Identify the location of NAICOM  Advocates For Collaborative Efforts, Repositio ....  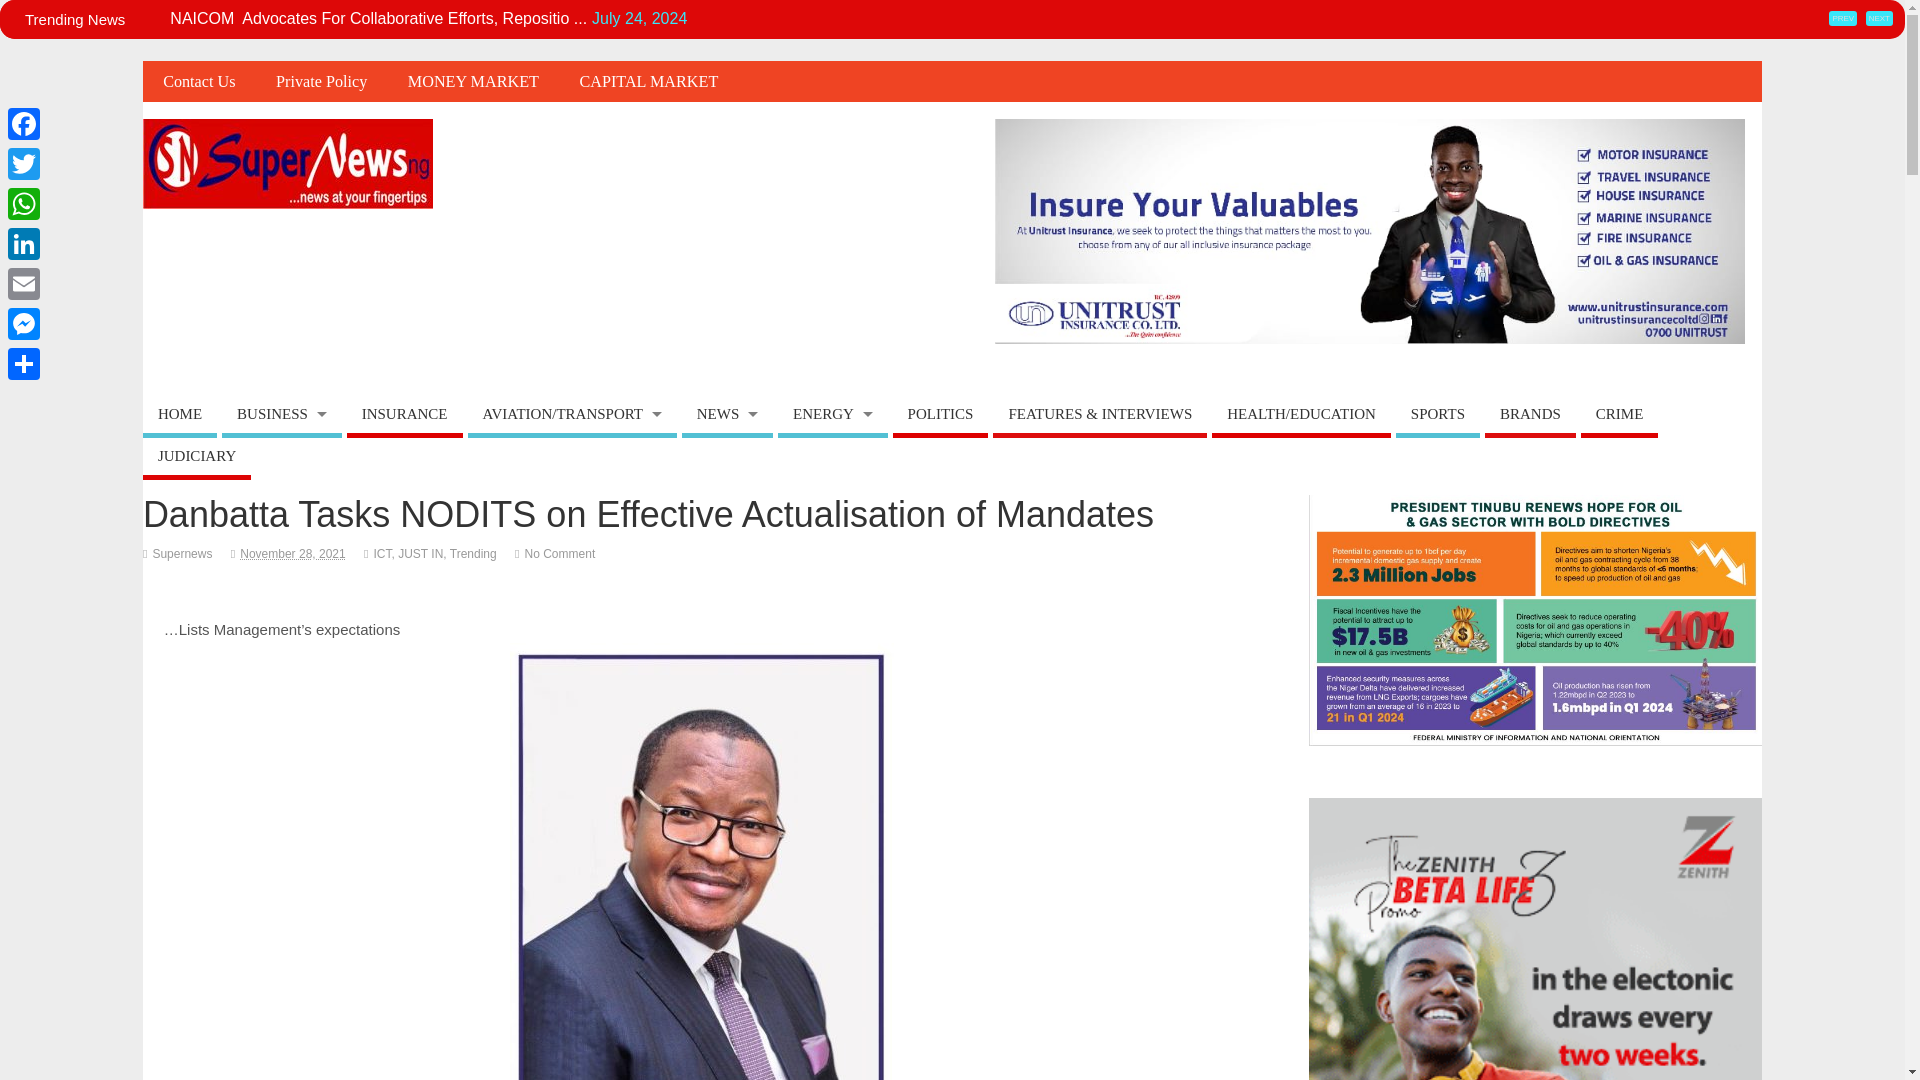
(378, 18).